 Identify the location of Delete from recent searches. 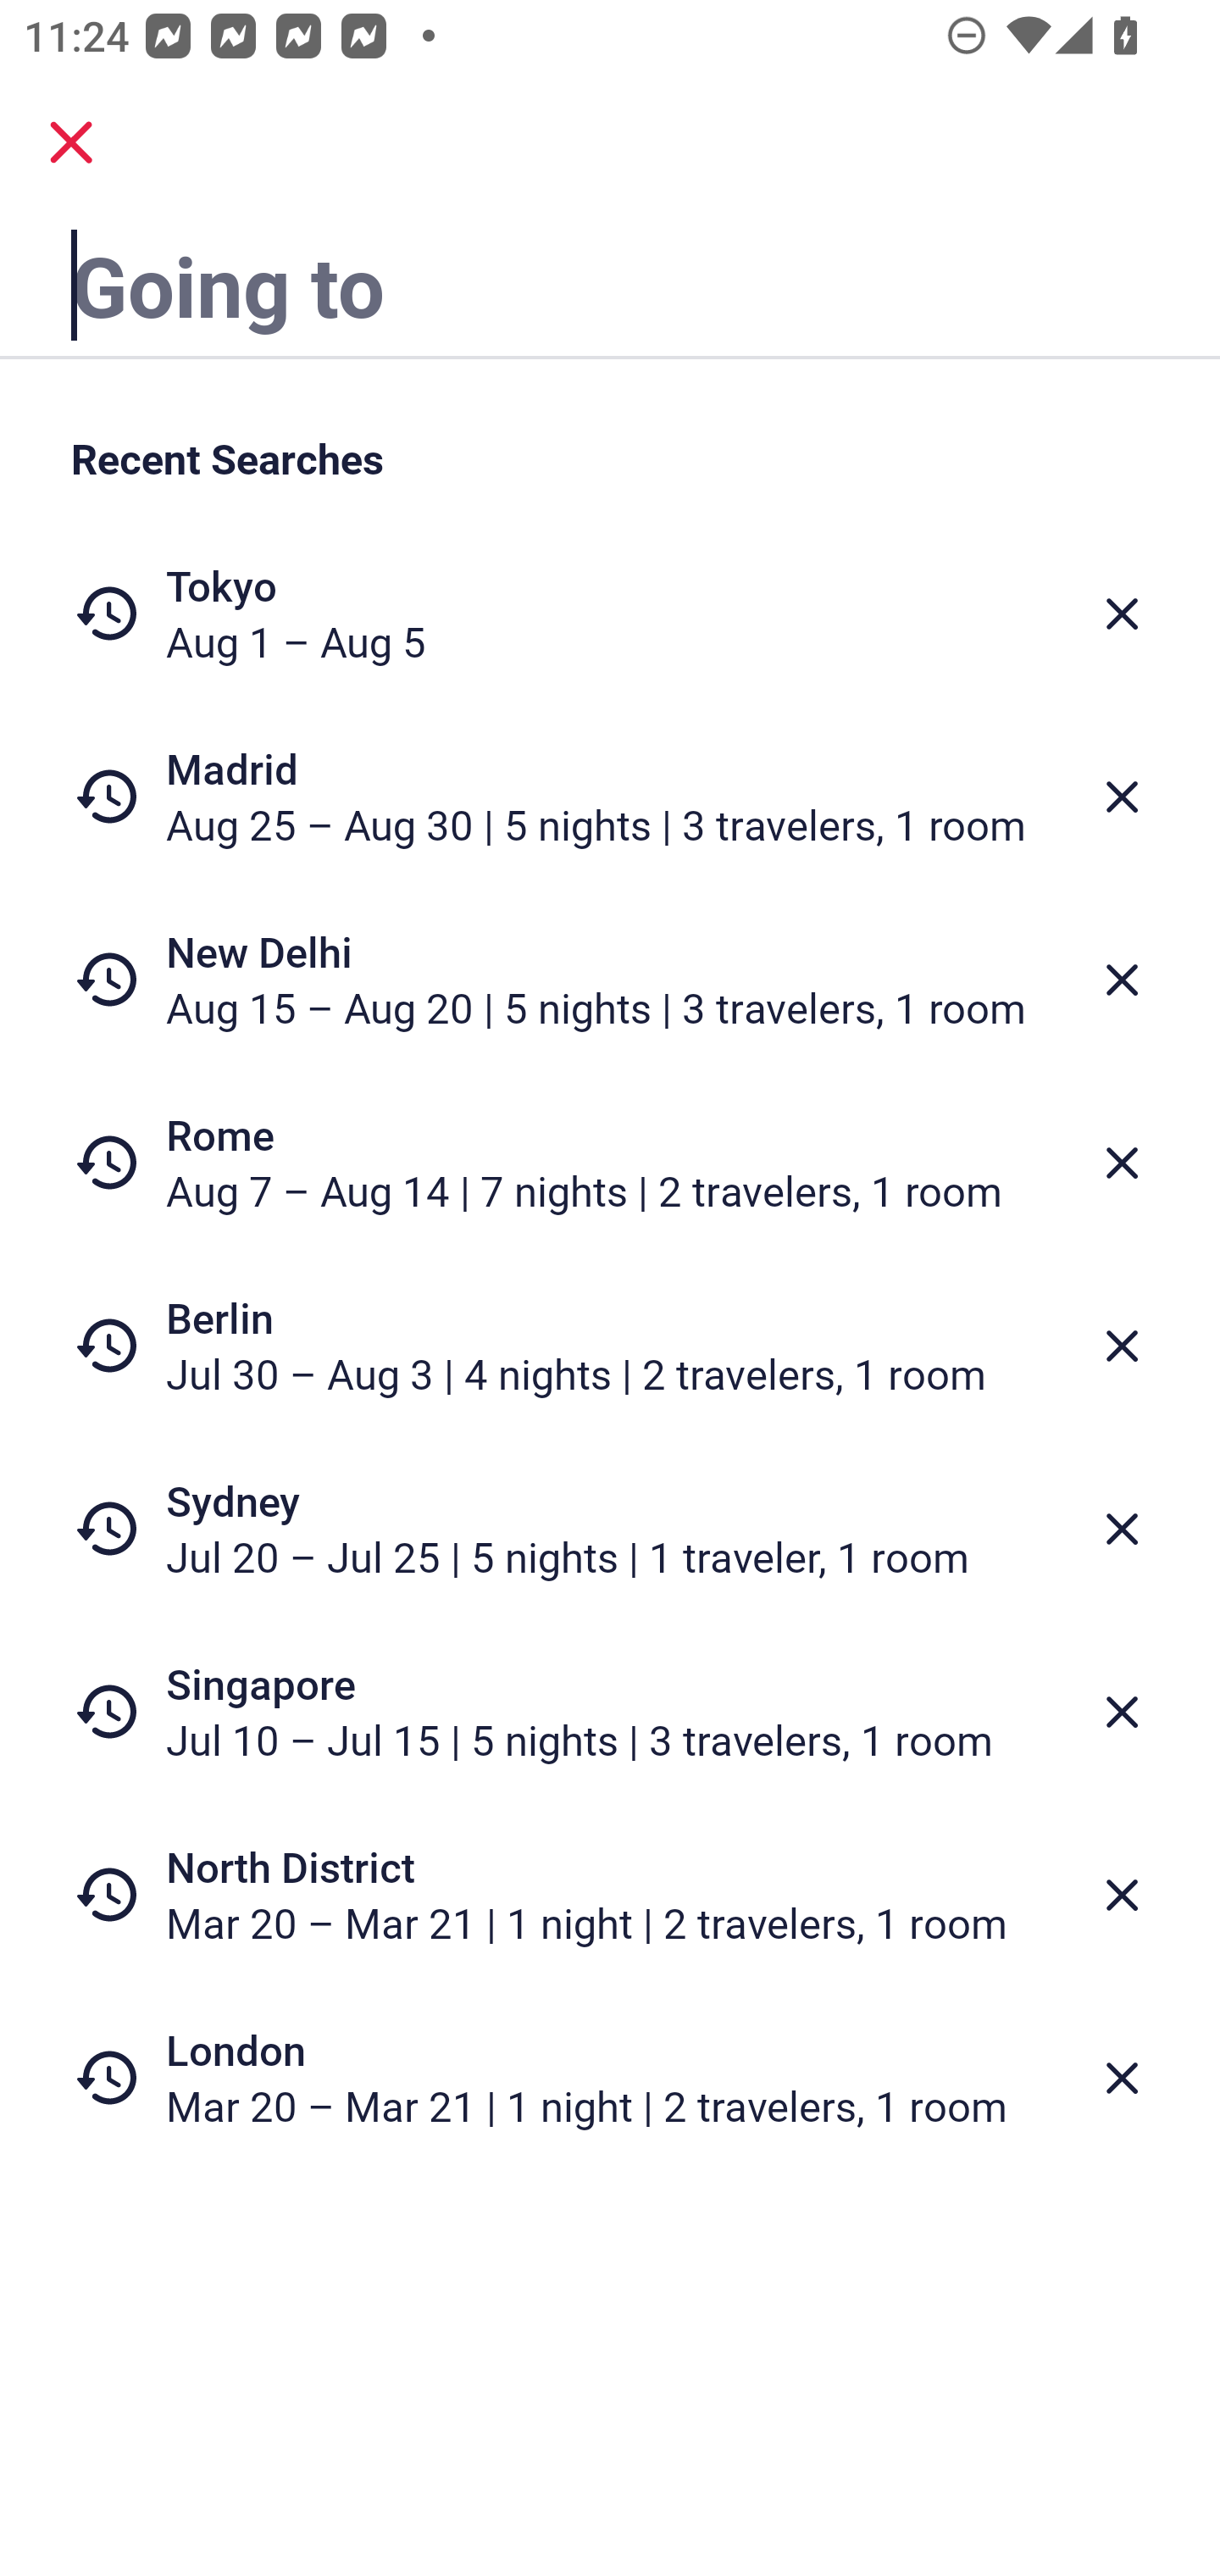
(1122, 1895).